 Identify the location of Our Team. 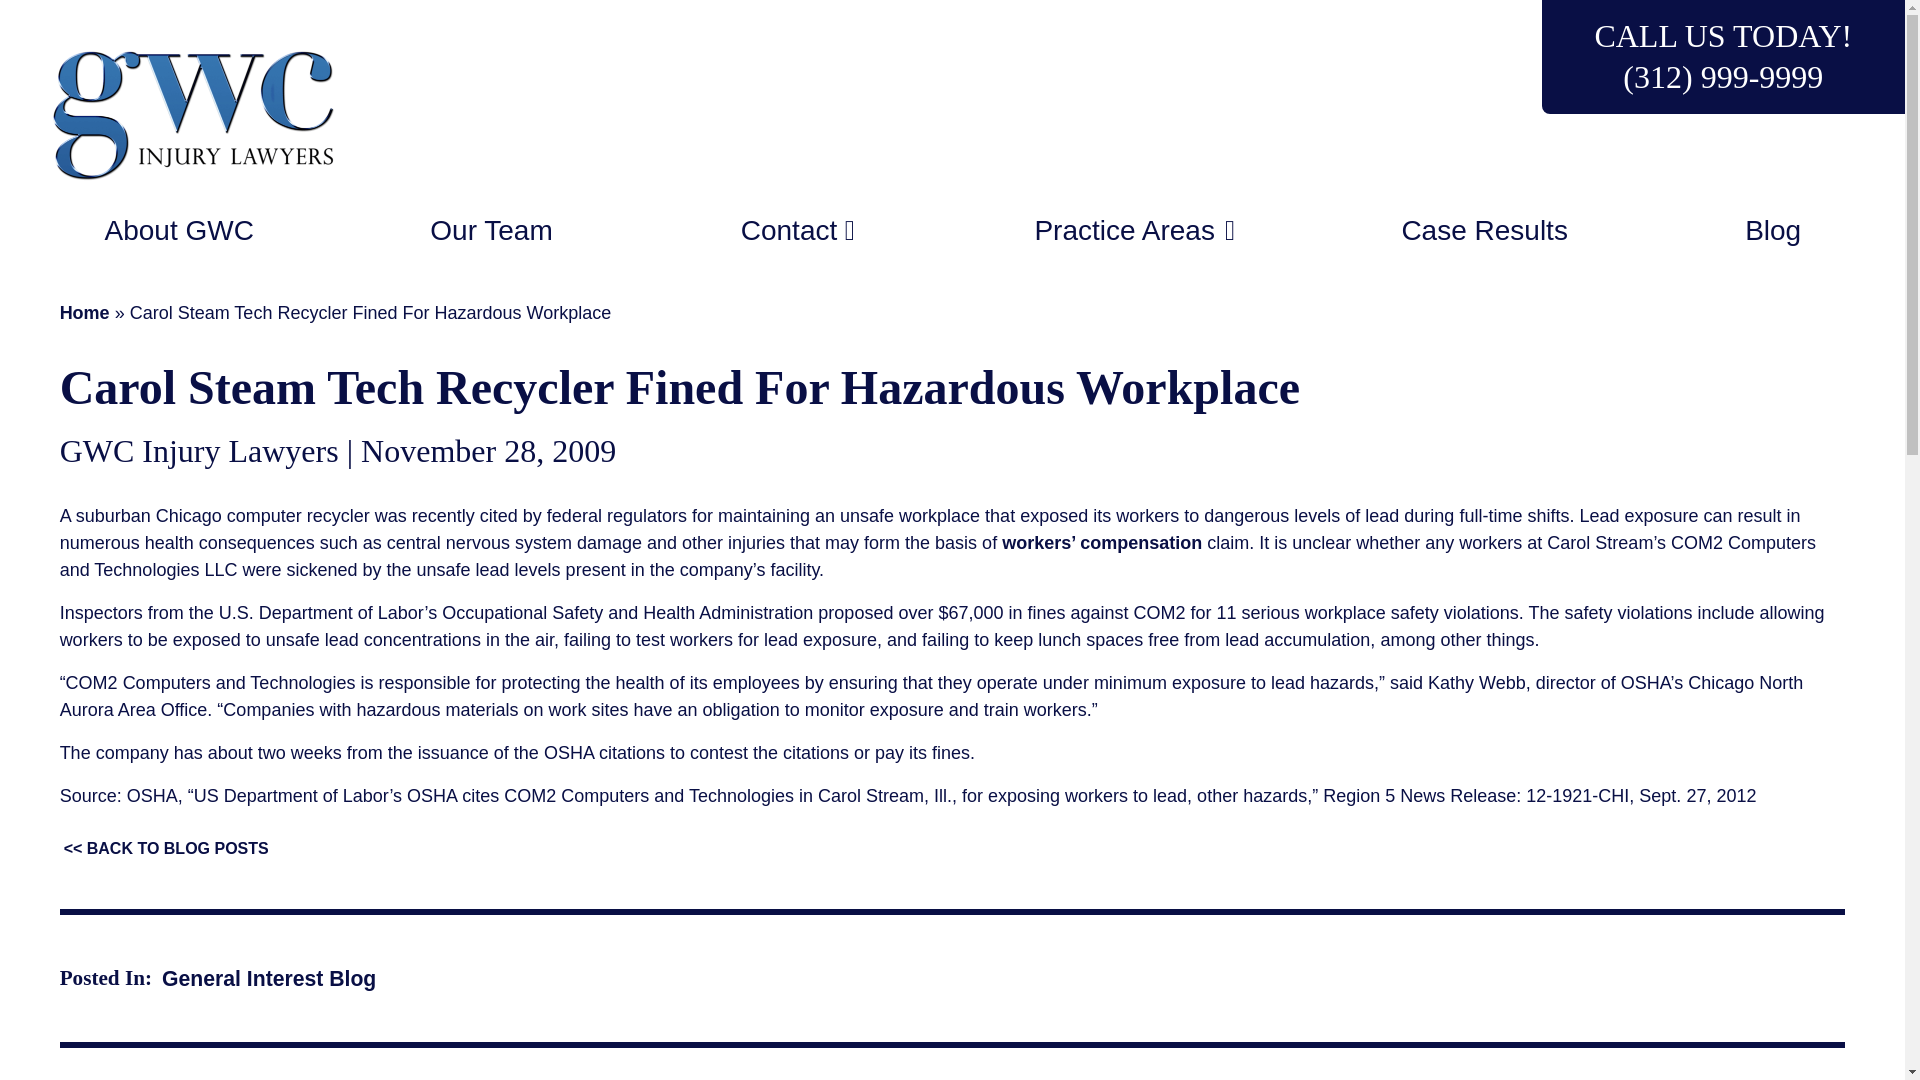
(491, 230).